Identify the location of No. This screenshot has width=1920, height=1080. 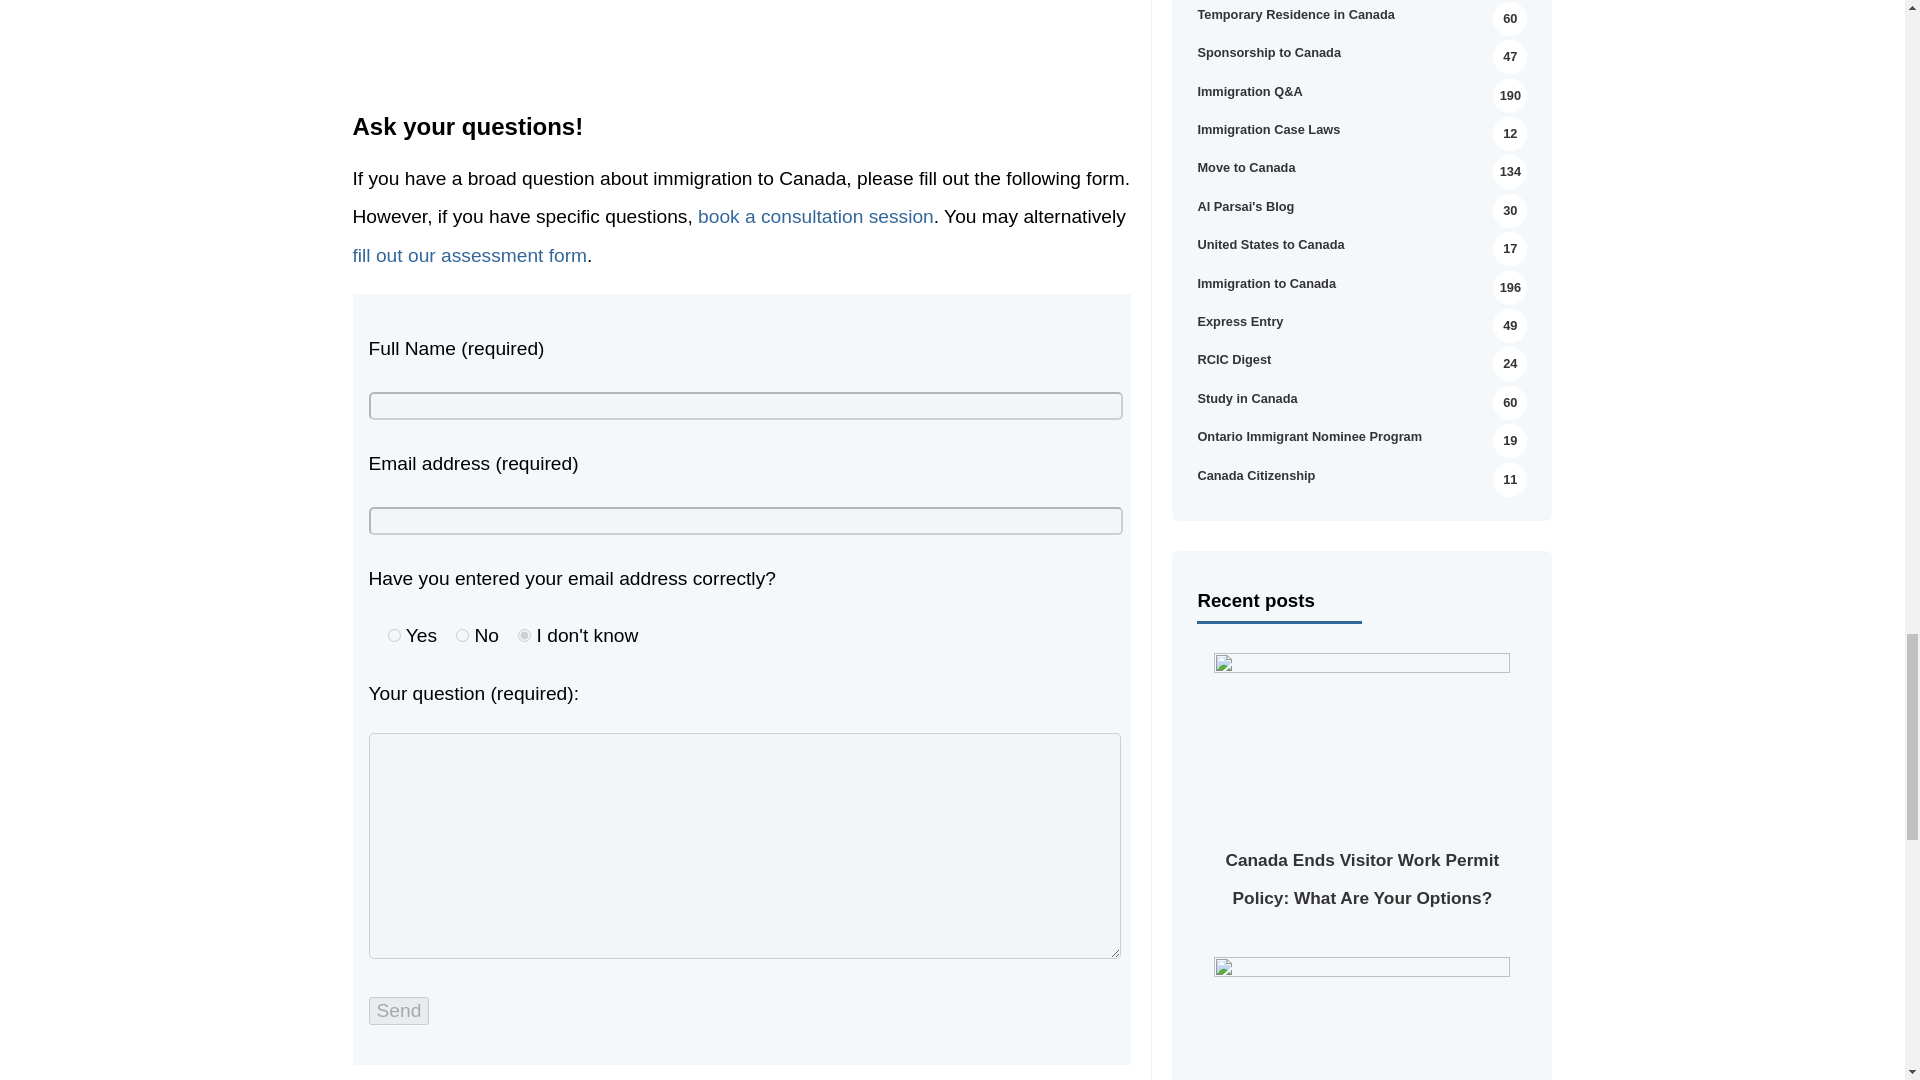
(462, 634).